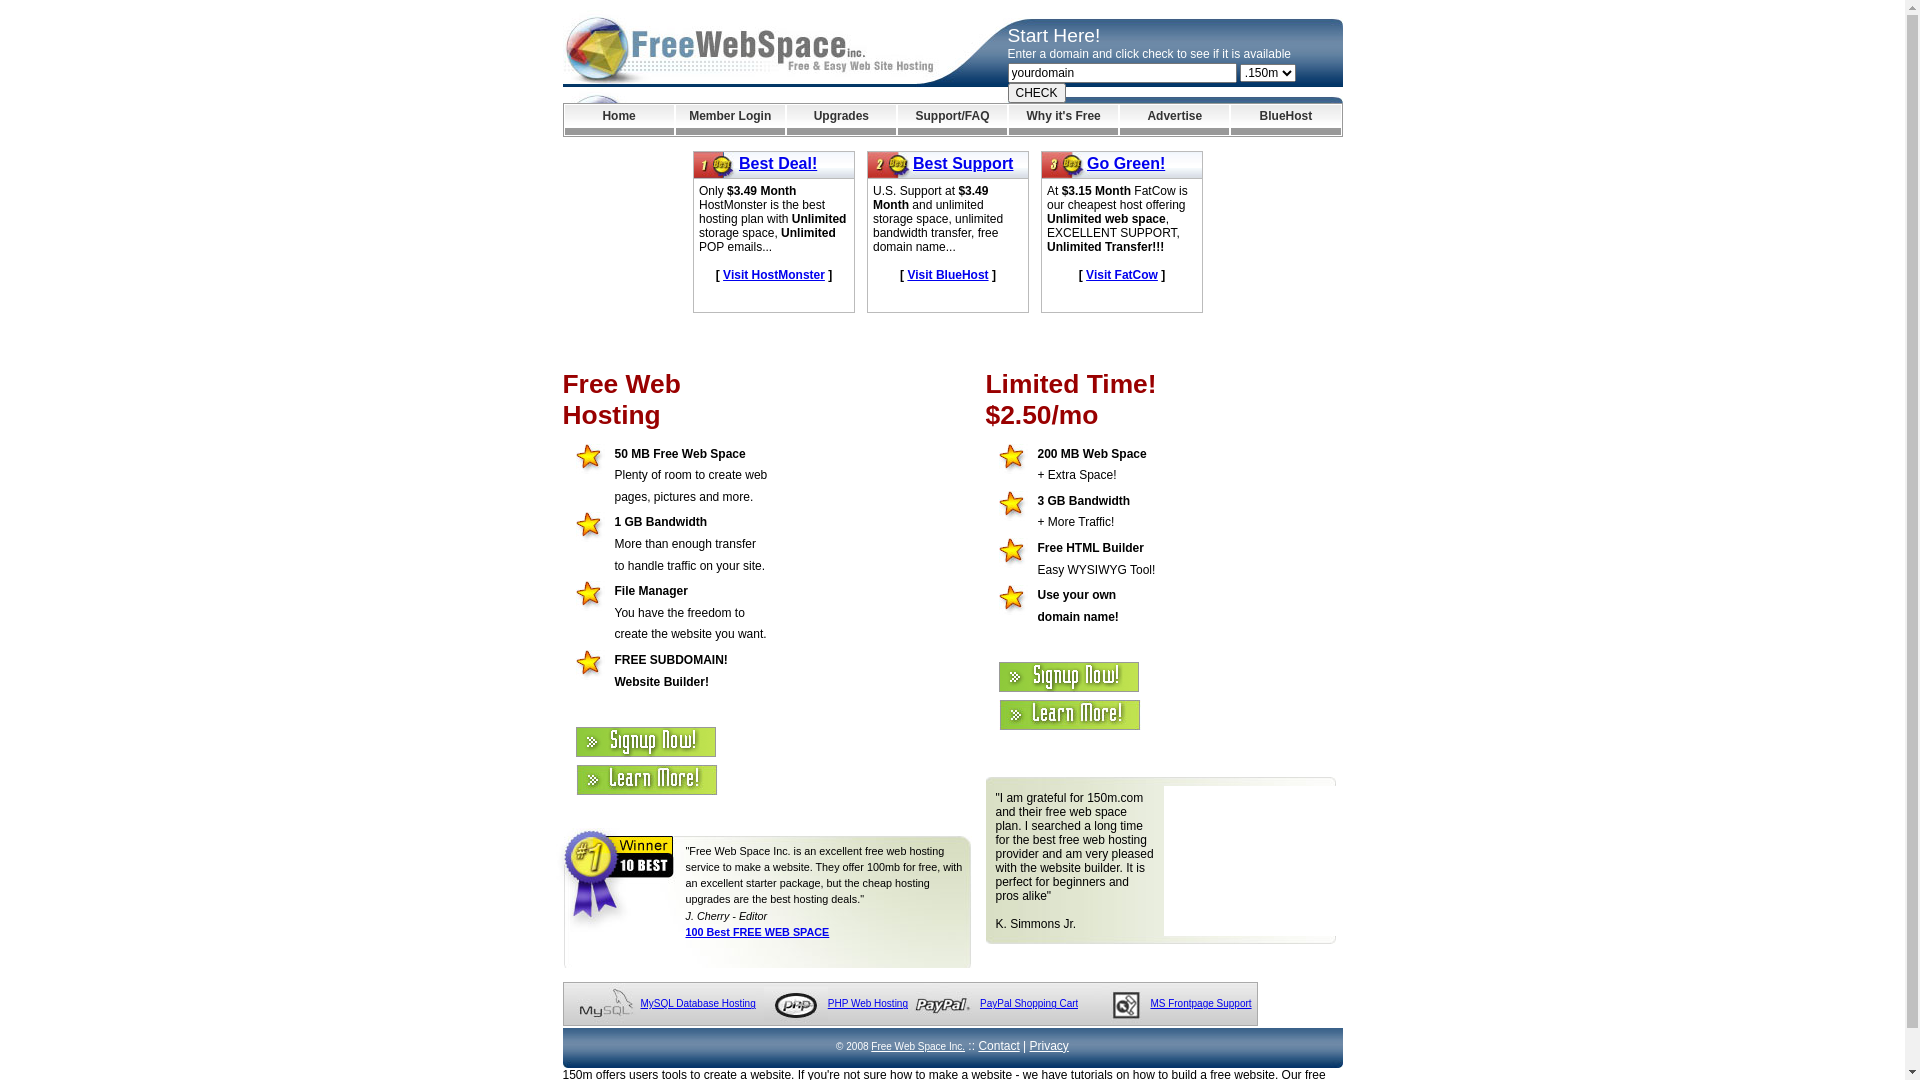 This screenshot has width=1920, height=1080. Describe the element at coordinates (842, 120) in the screenshot. I see `Upgrades` at that location.